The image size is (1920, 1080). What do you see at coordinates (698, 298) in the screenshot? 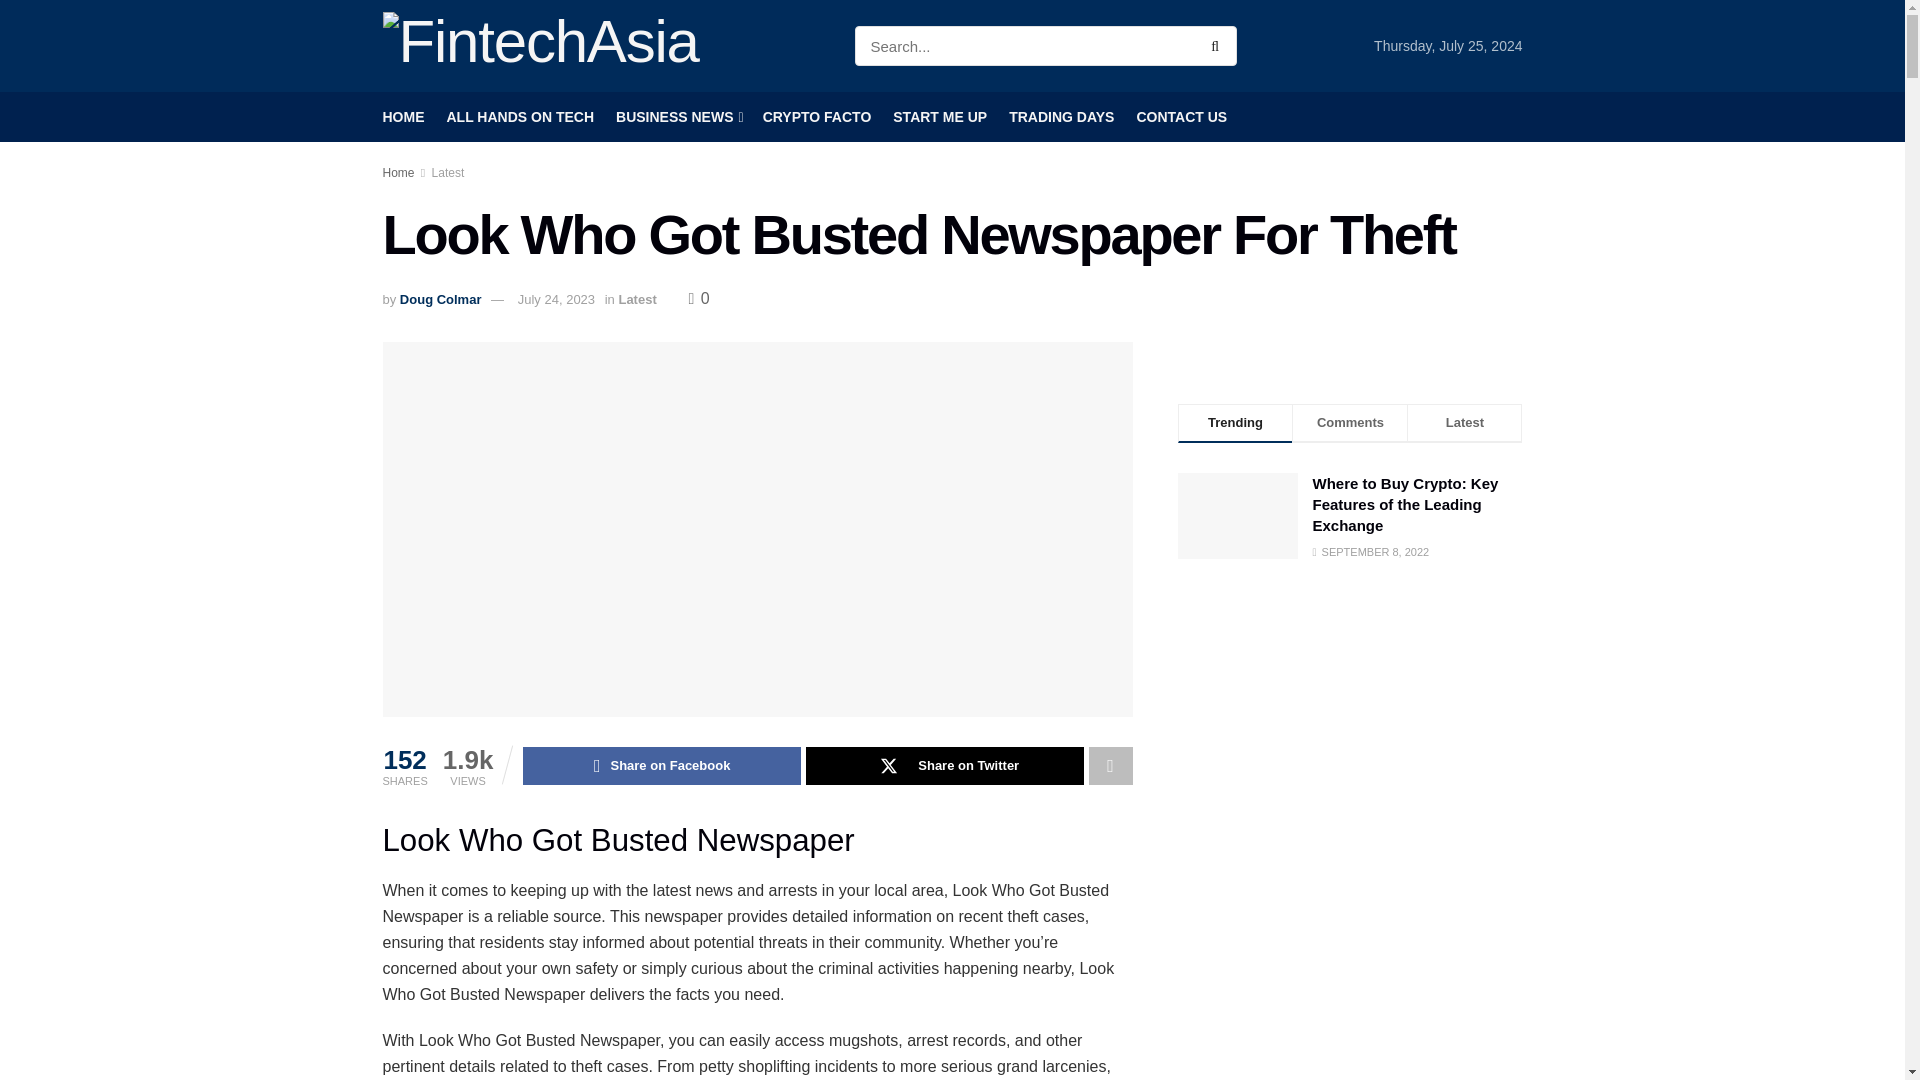
I see `0` at bounding box center [698, 298].